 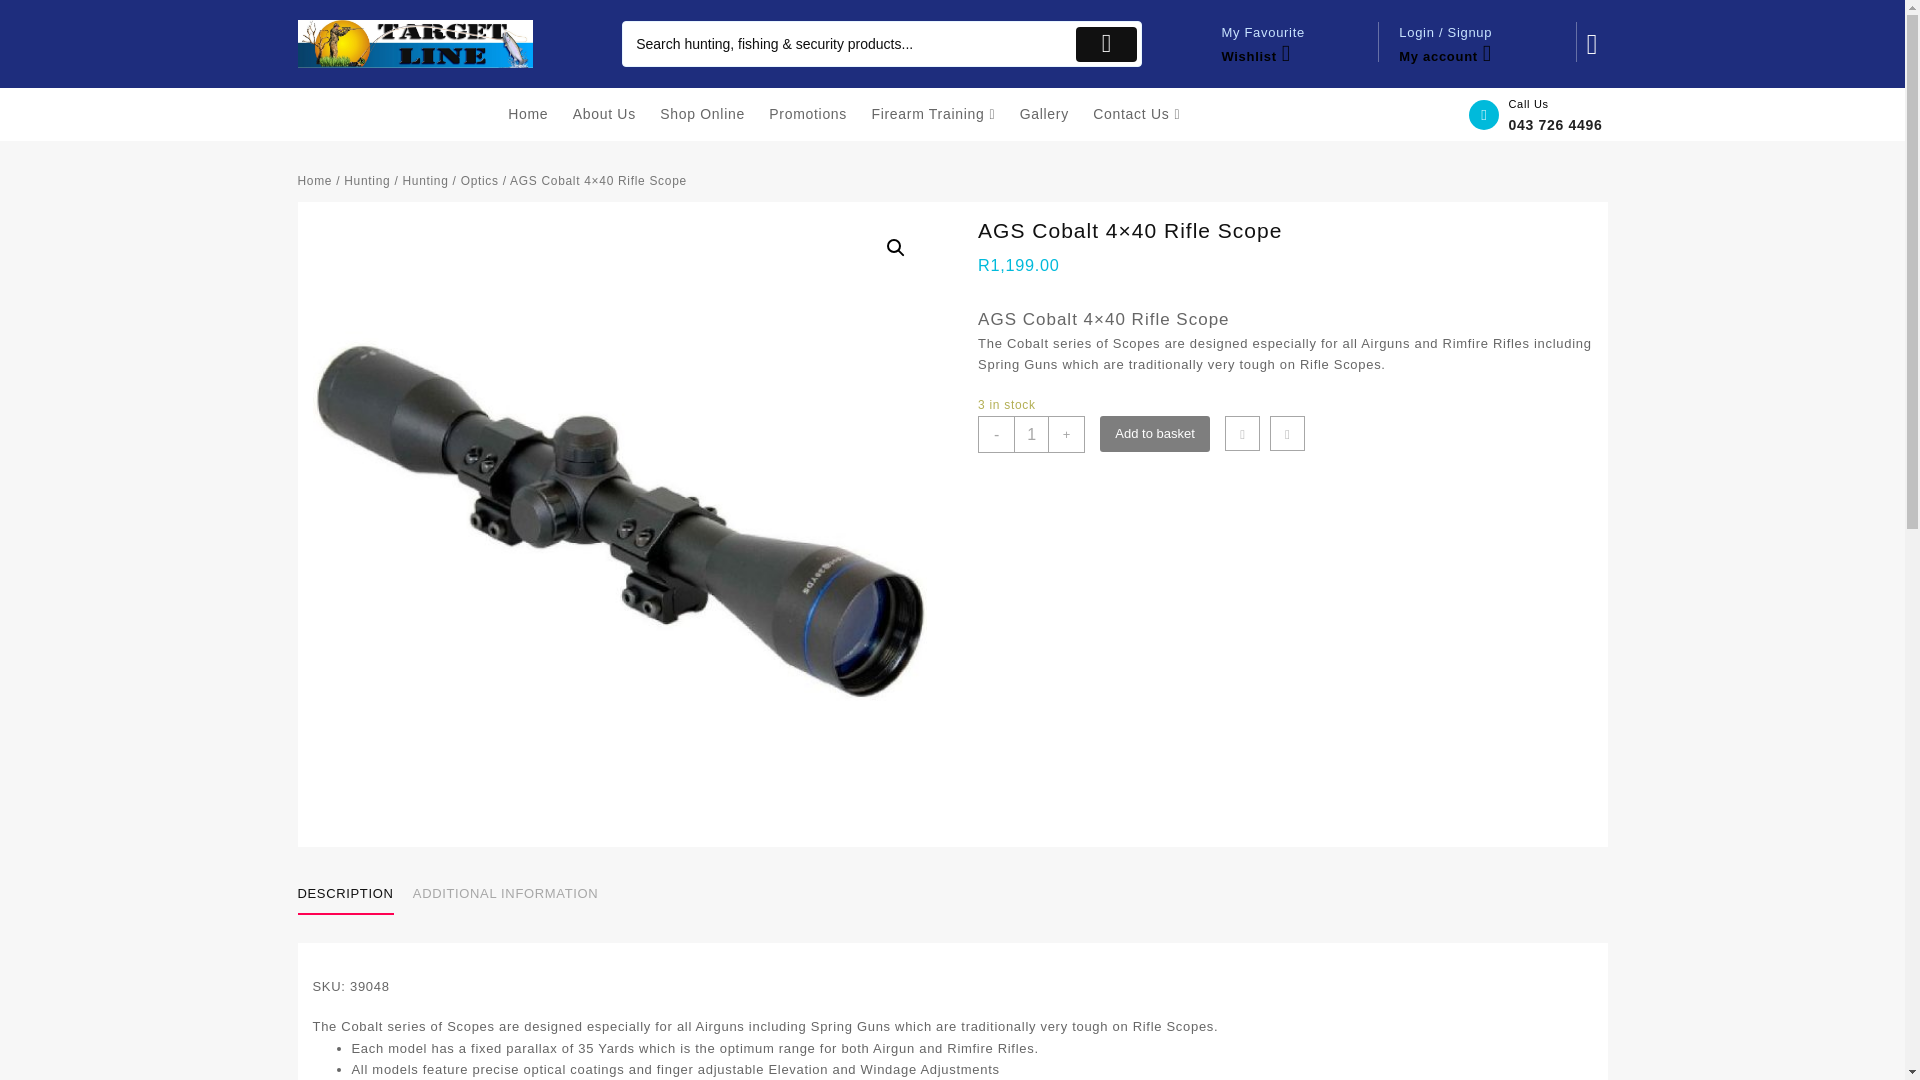 What do you see at coordinates (1290, 44) in the screenshot?
I see `My Favourite Wishlist` at bounding box center [1290, 44].